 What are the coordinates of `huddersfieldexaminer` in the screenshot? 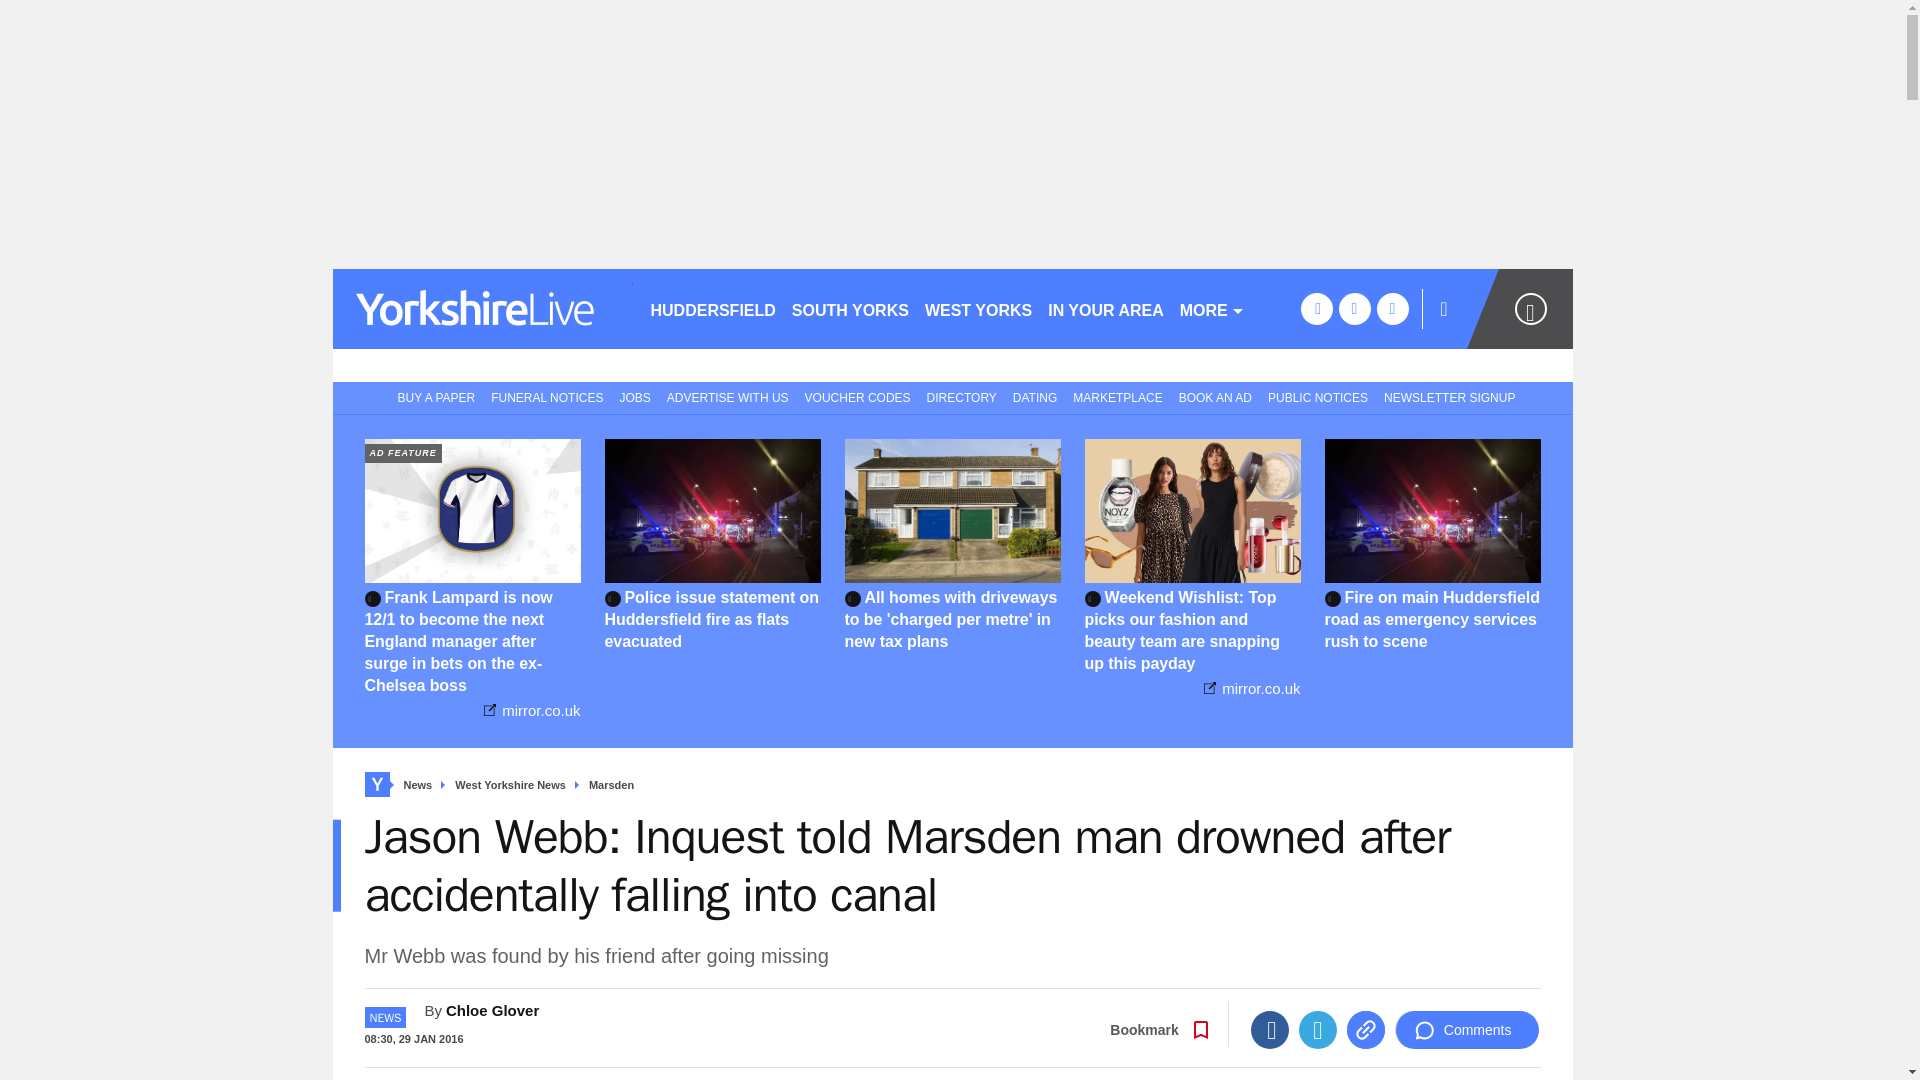 It's located at (482, 308).